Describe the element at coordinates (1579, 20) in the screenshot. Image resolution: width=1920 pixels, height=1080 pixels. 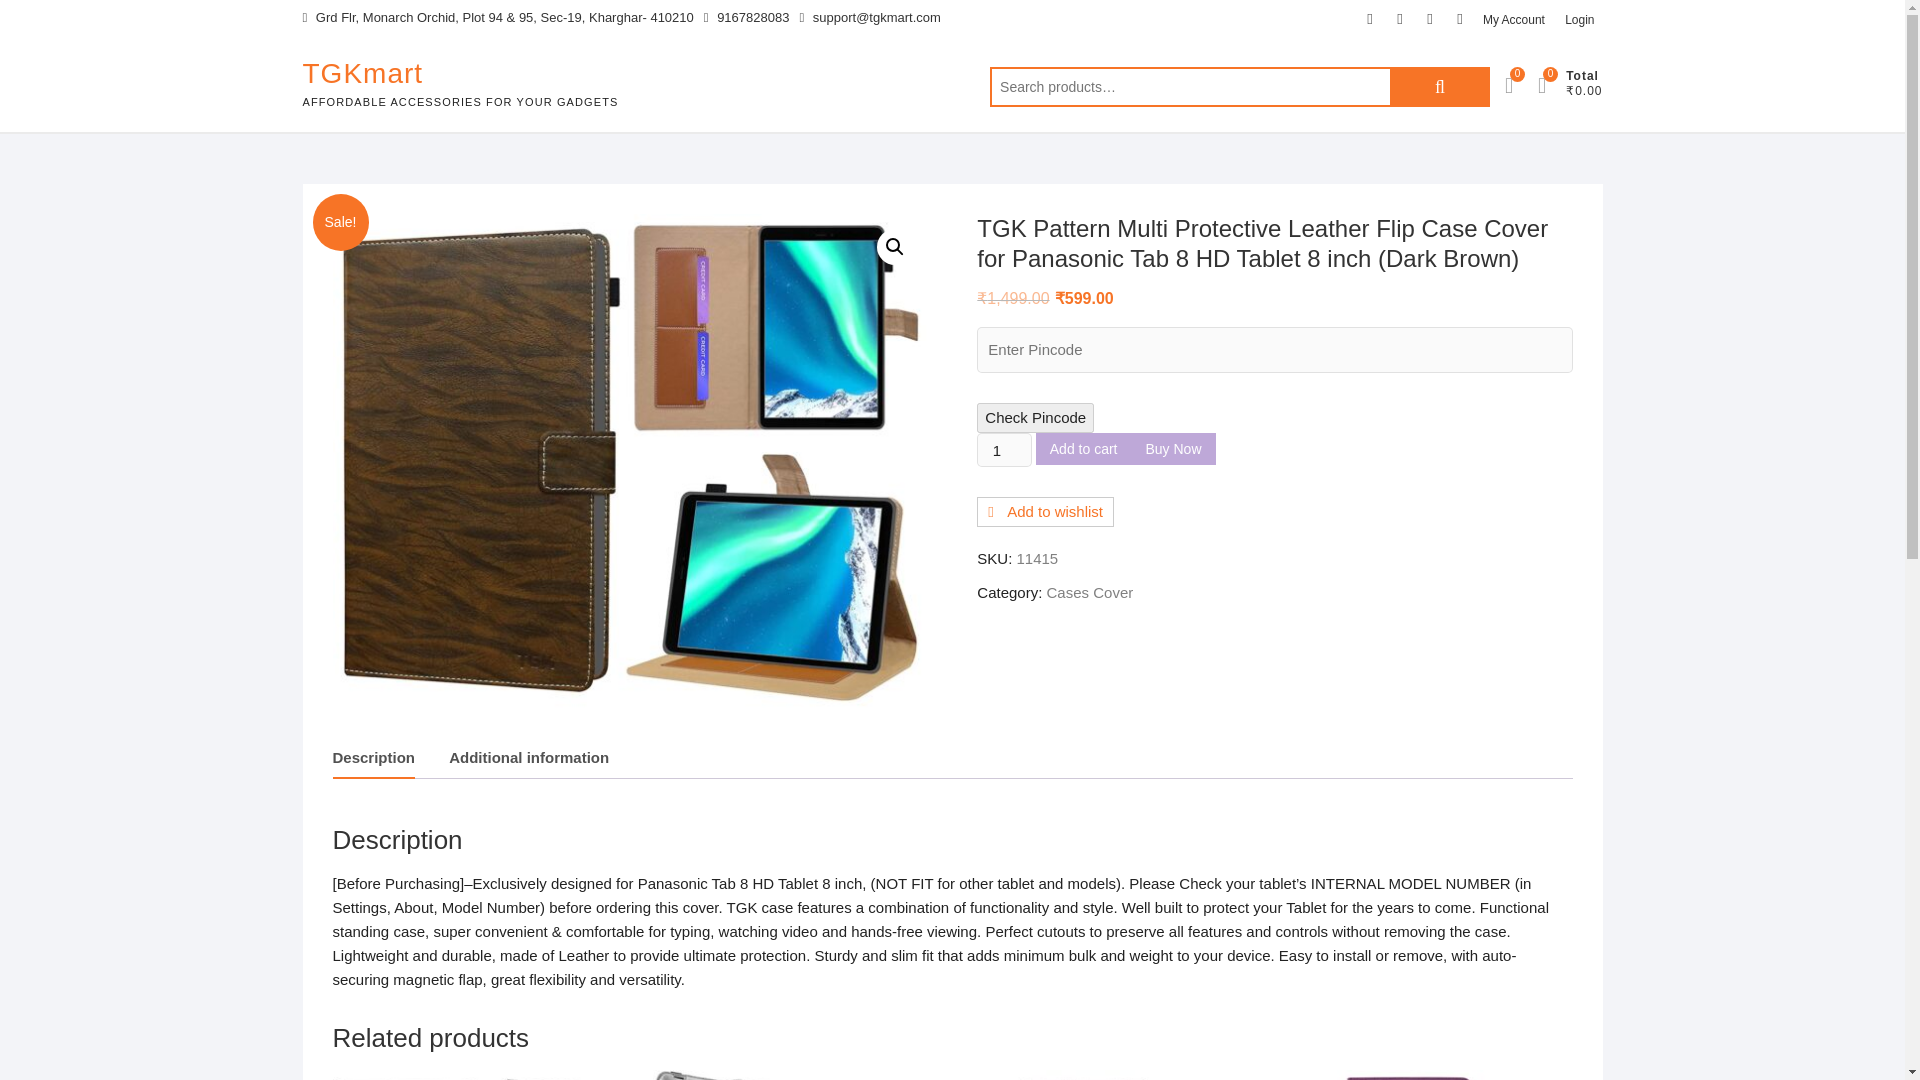
I see `Login` at that location.